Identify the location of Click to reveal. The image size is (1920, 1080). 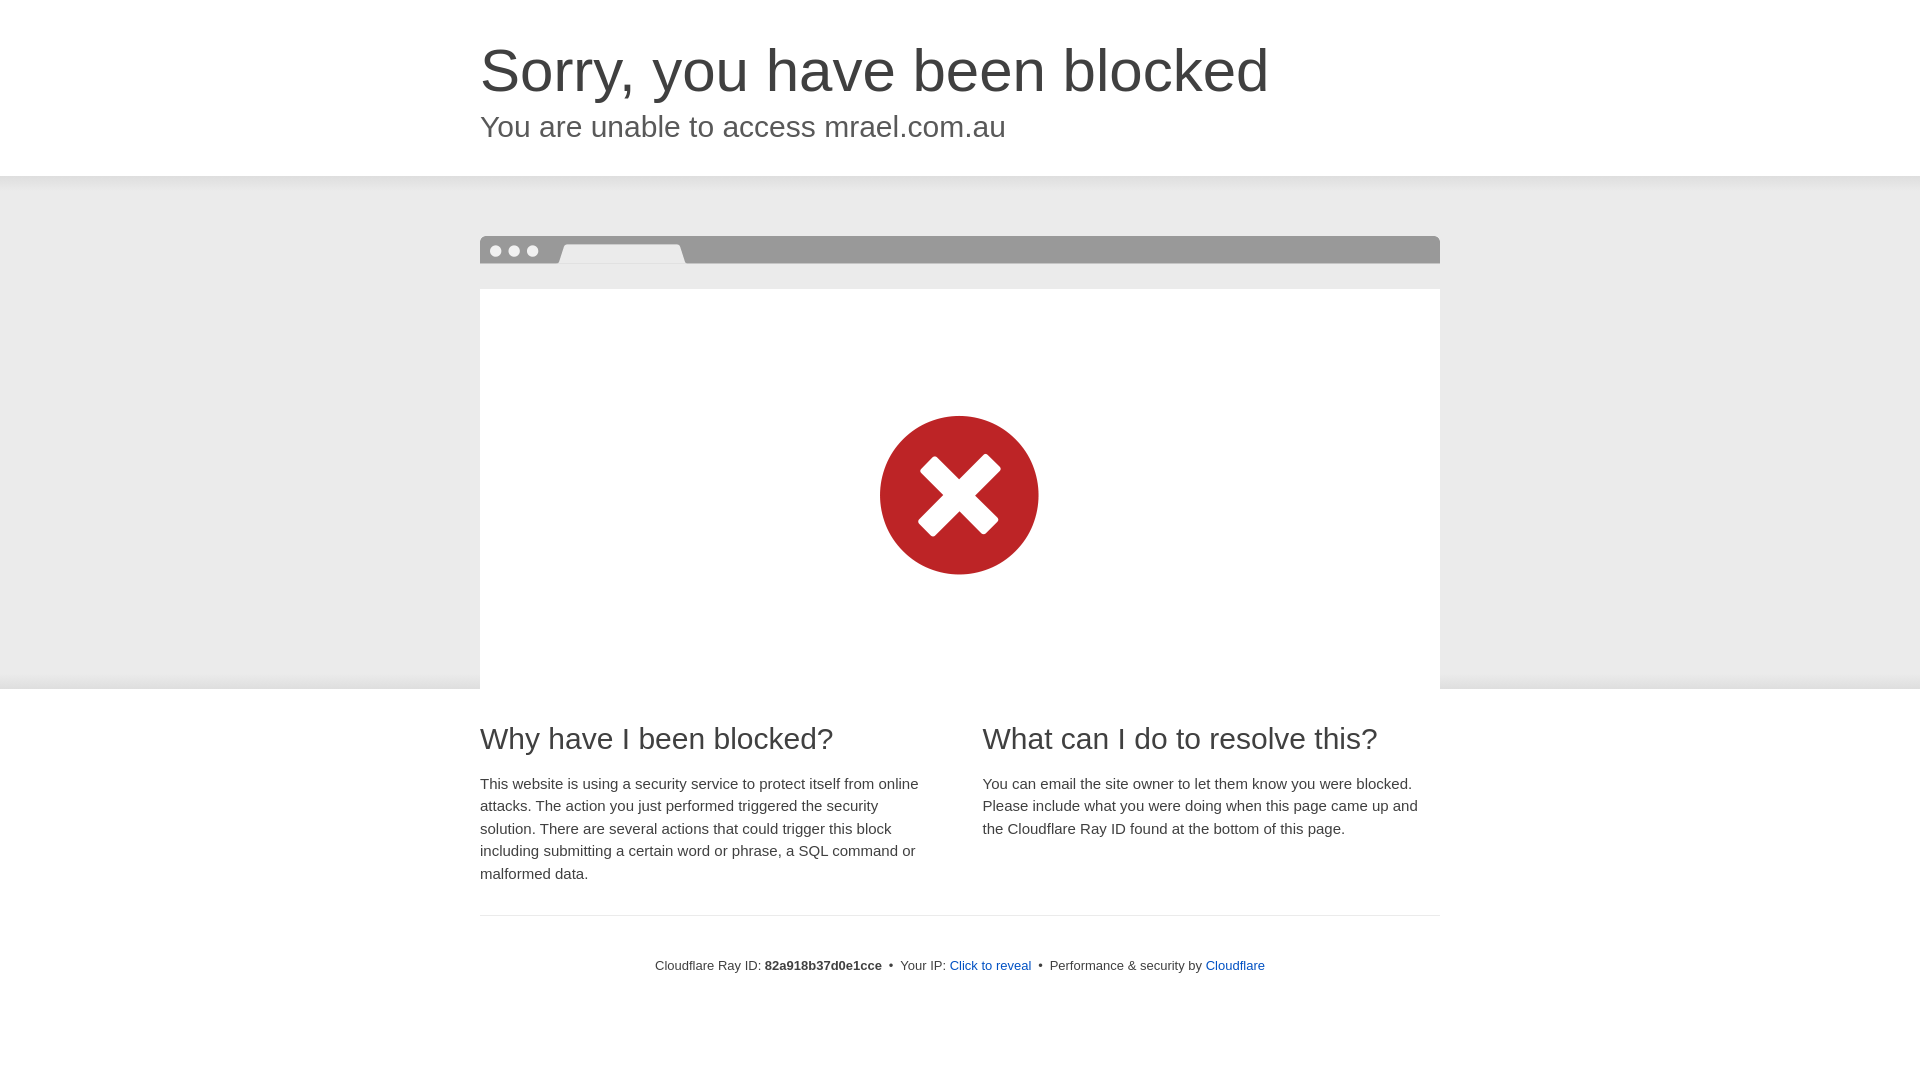
(991, 966).